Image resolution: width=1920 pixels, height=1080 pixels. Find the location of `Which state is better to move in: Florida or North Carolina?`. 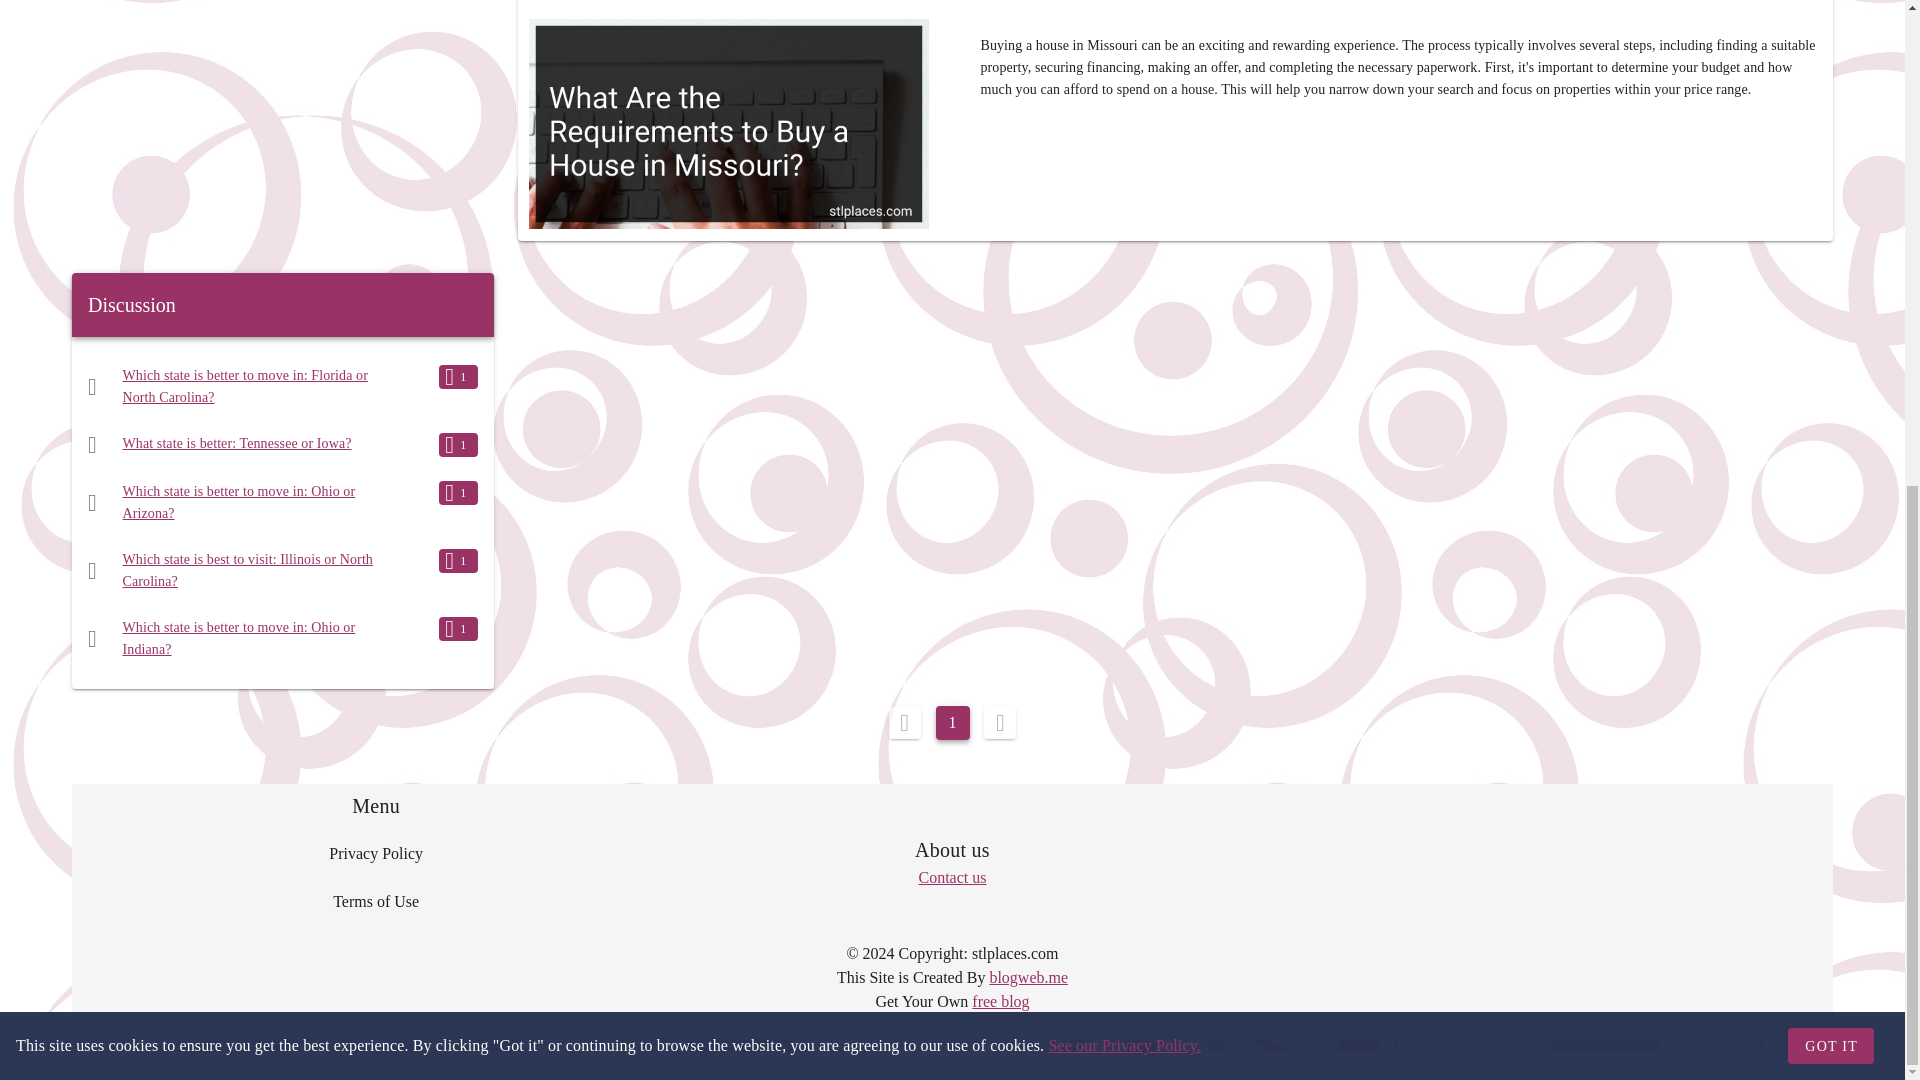

Which state is better to move in: Florida or North Carolina? is located at coordinates (245, 386).